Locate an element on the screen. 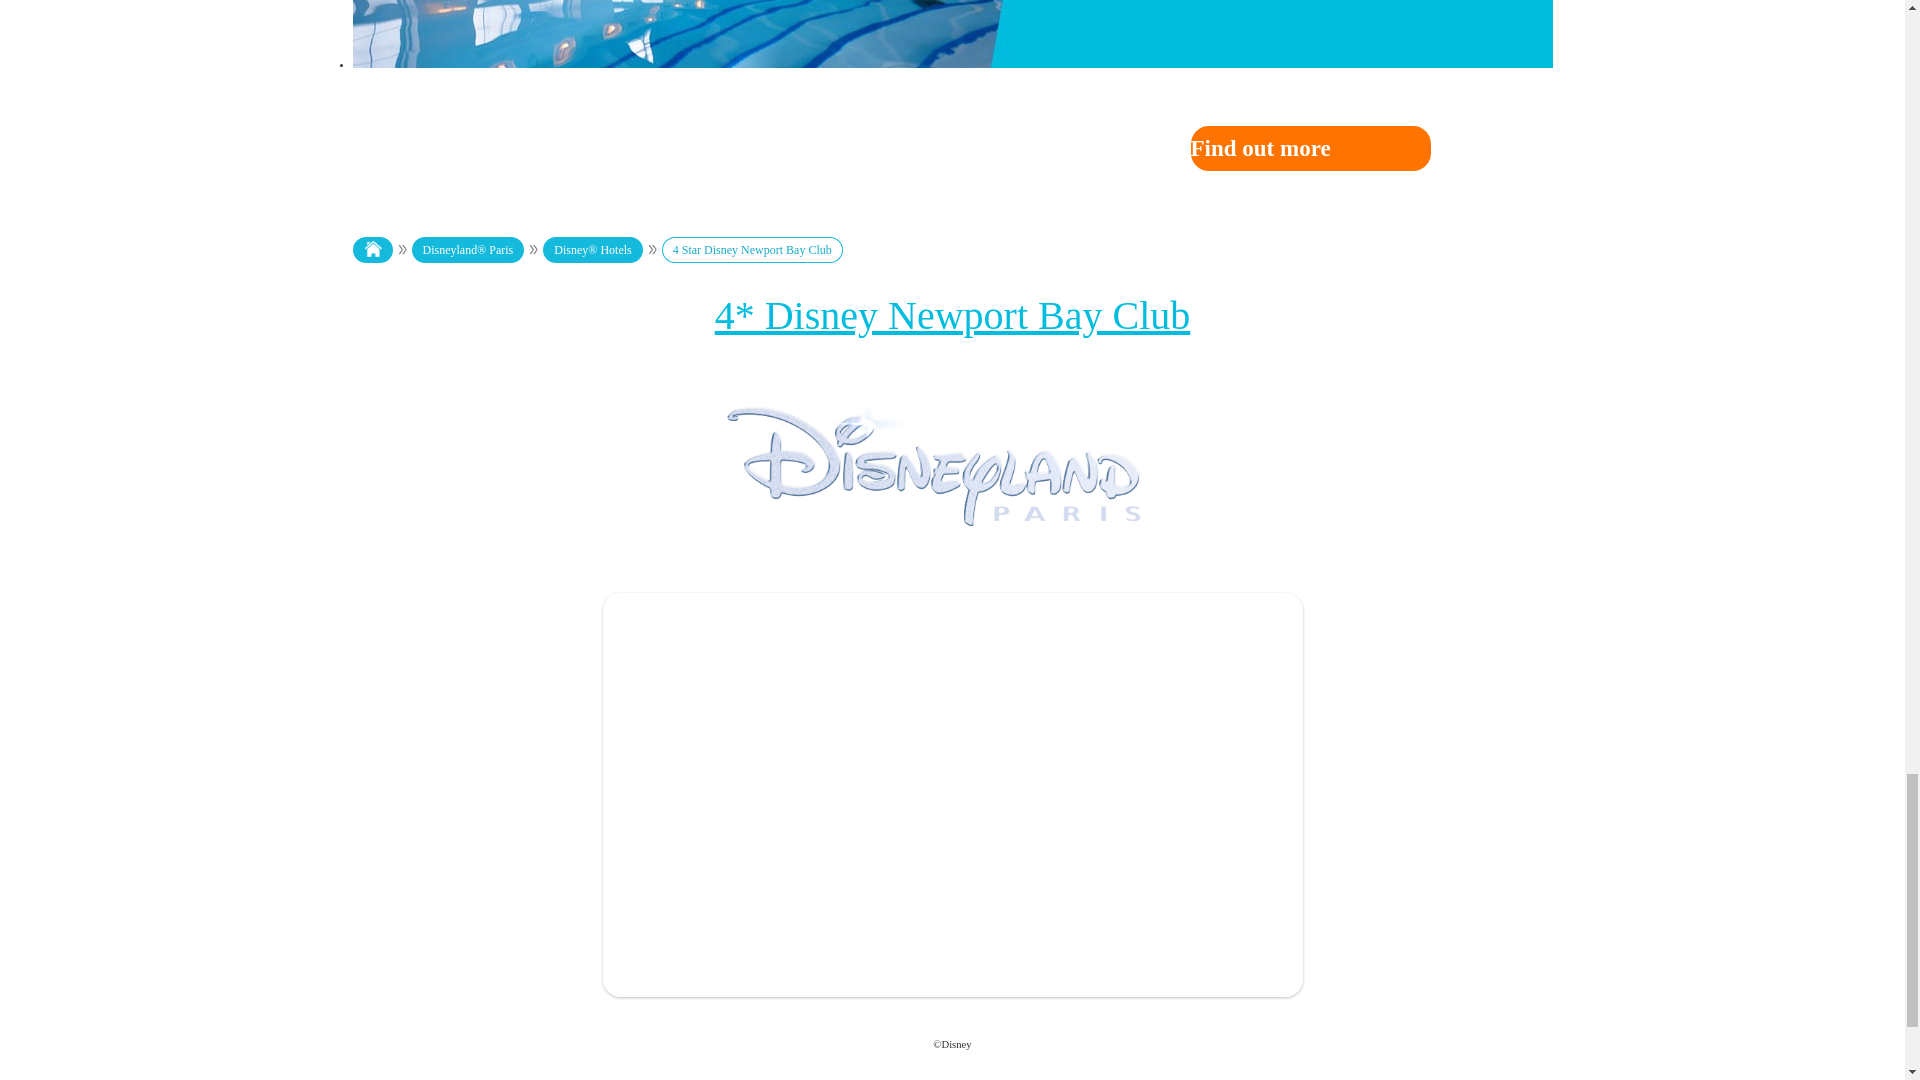 This screenshot has width=1920, height=1080. Go to Homepage is located at coordinates (382, 250).